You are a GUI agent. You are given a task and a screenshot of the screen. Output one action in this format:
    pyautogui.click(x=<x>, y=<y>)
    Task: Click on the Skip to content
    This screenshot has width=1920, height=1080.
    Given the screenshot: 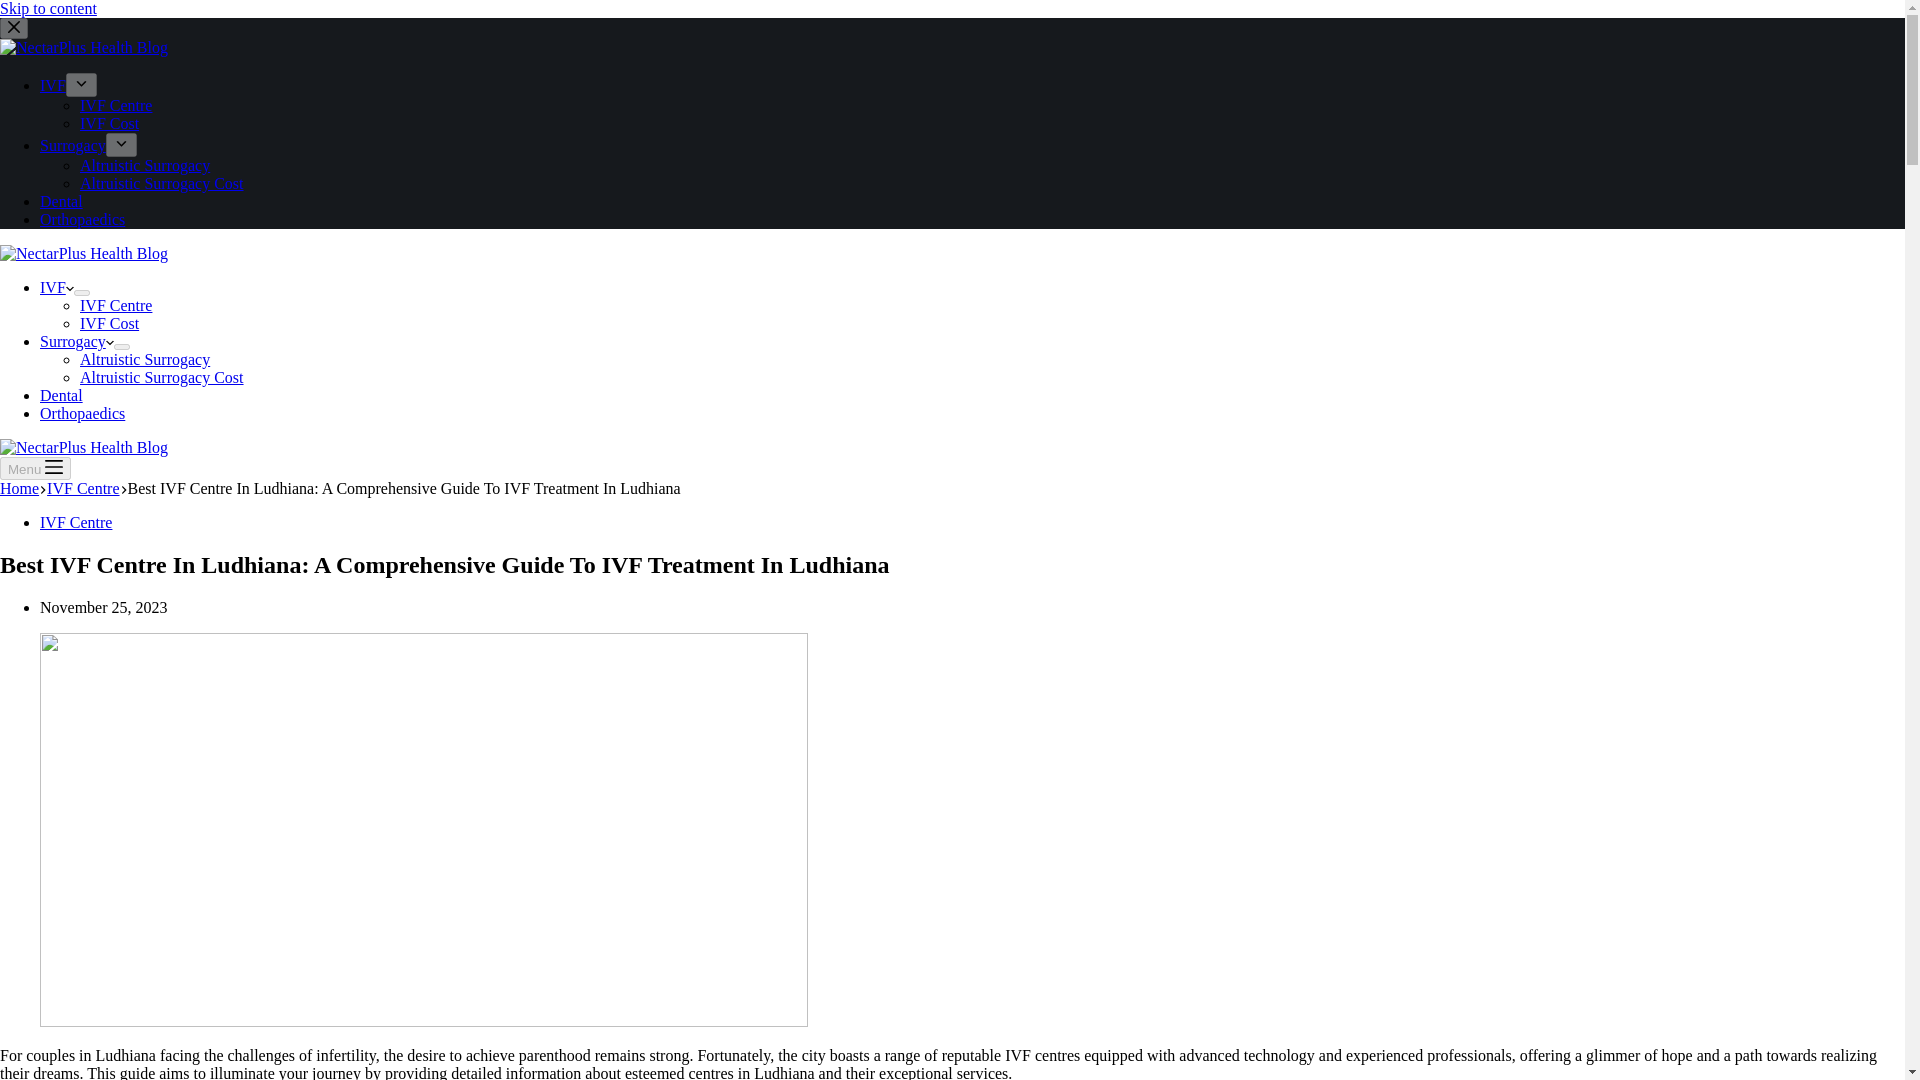 What is the action you would take?
    pyautogui.click(x=48, y=8)
    